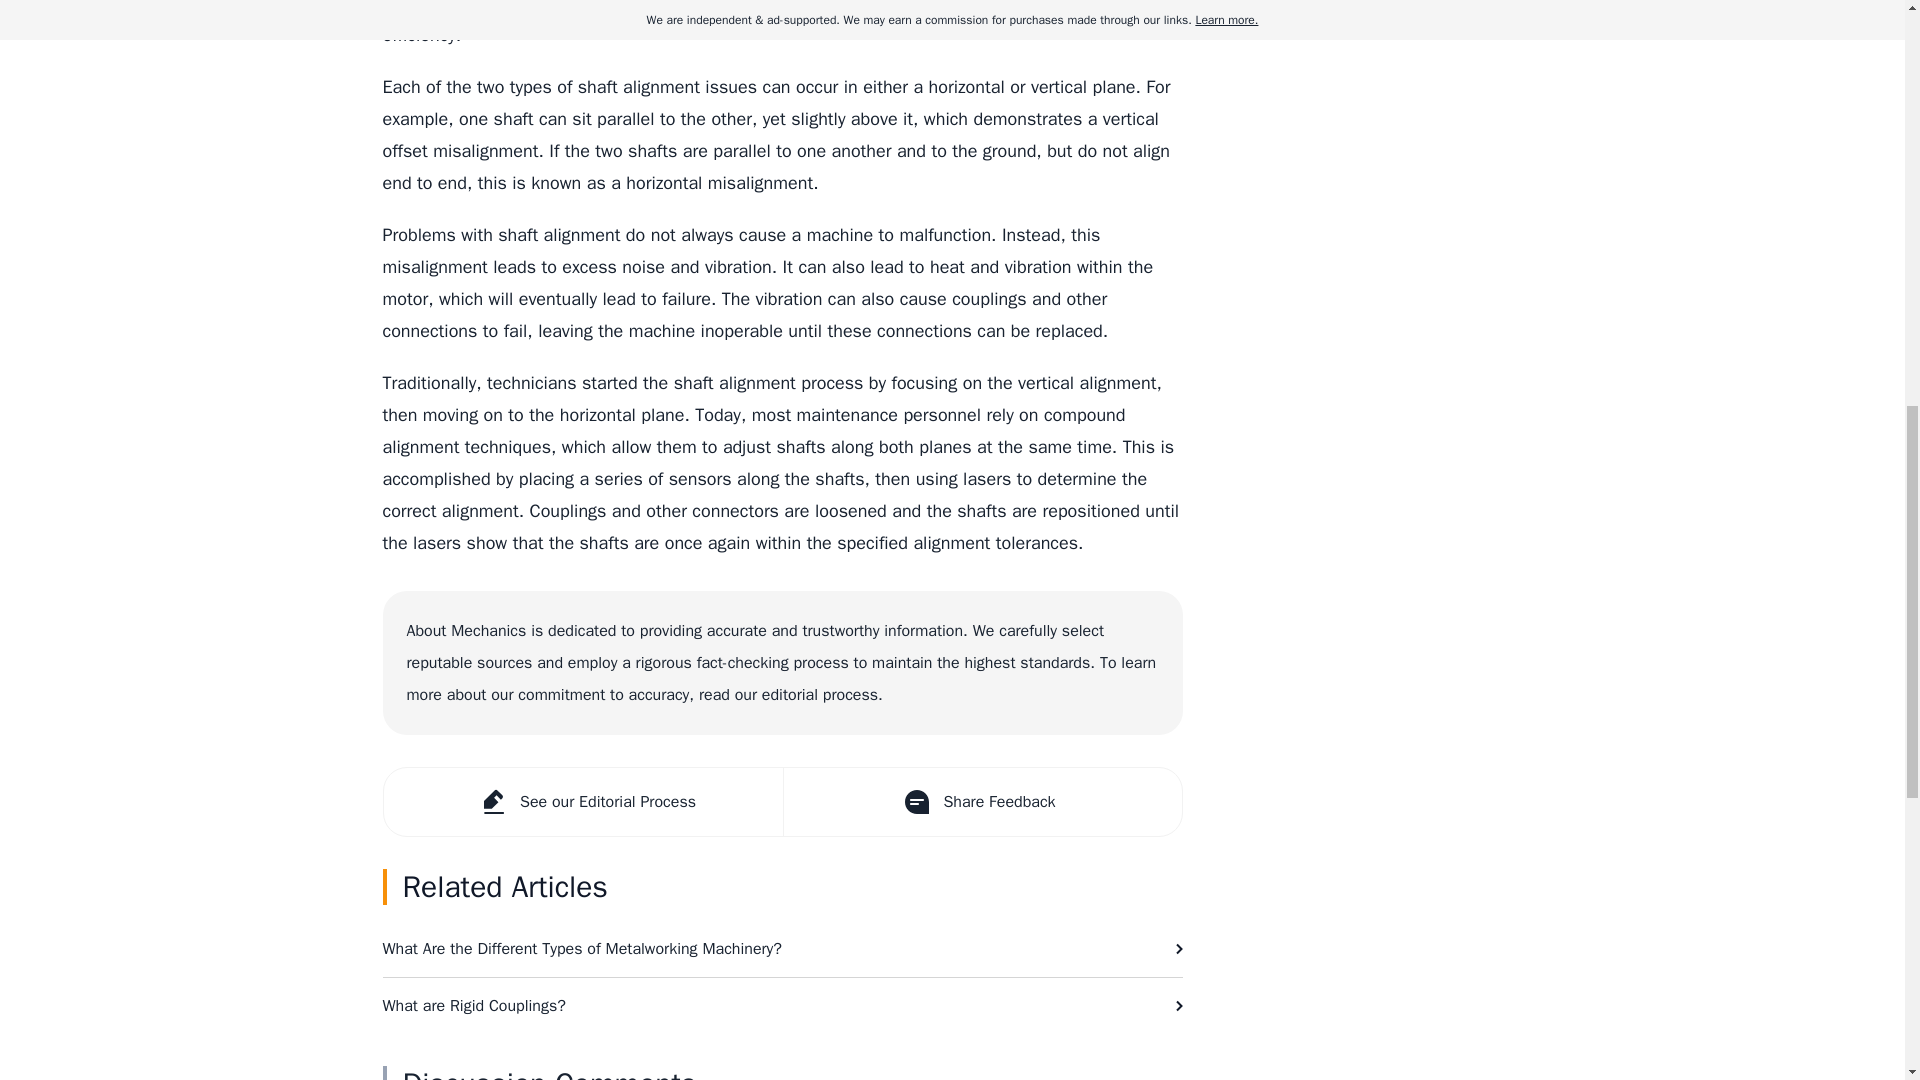  Describe the element at coordinates (782, 1006) in the screenshot. I see `What are Rigid Couplings?` at that location.